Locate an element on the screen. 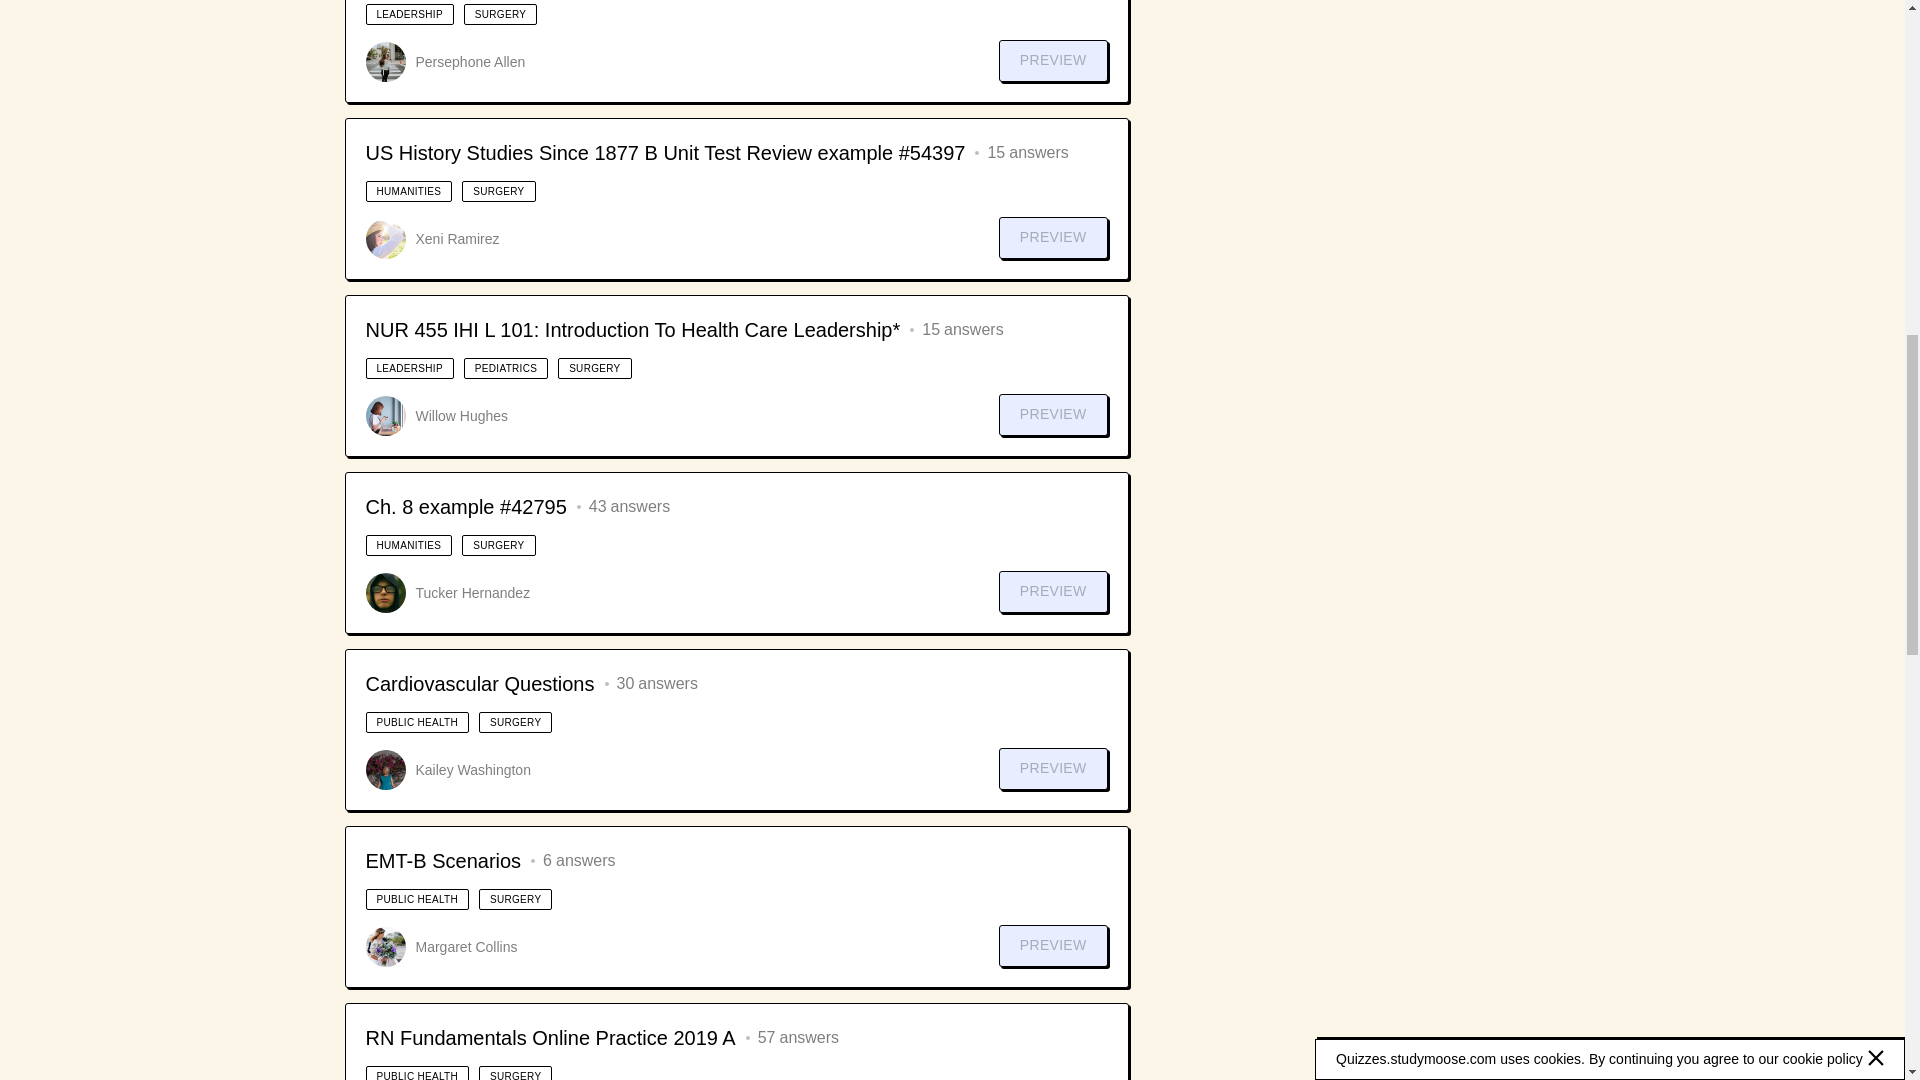  PREVIEW is located at coordinates (1052, 415).